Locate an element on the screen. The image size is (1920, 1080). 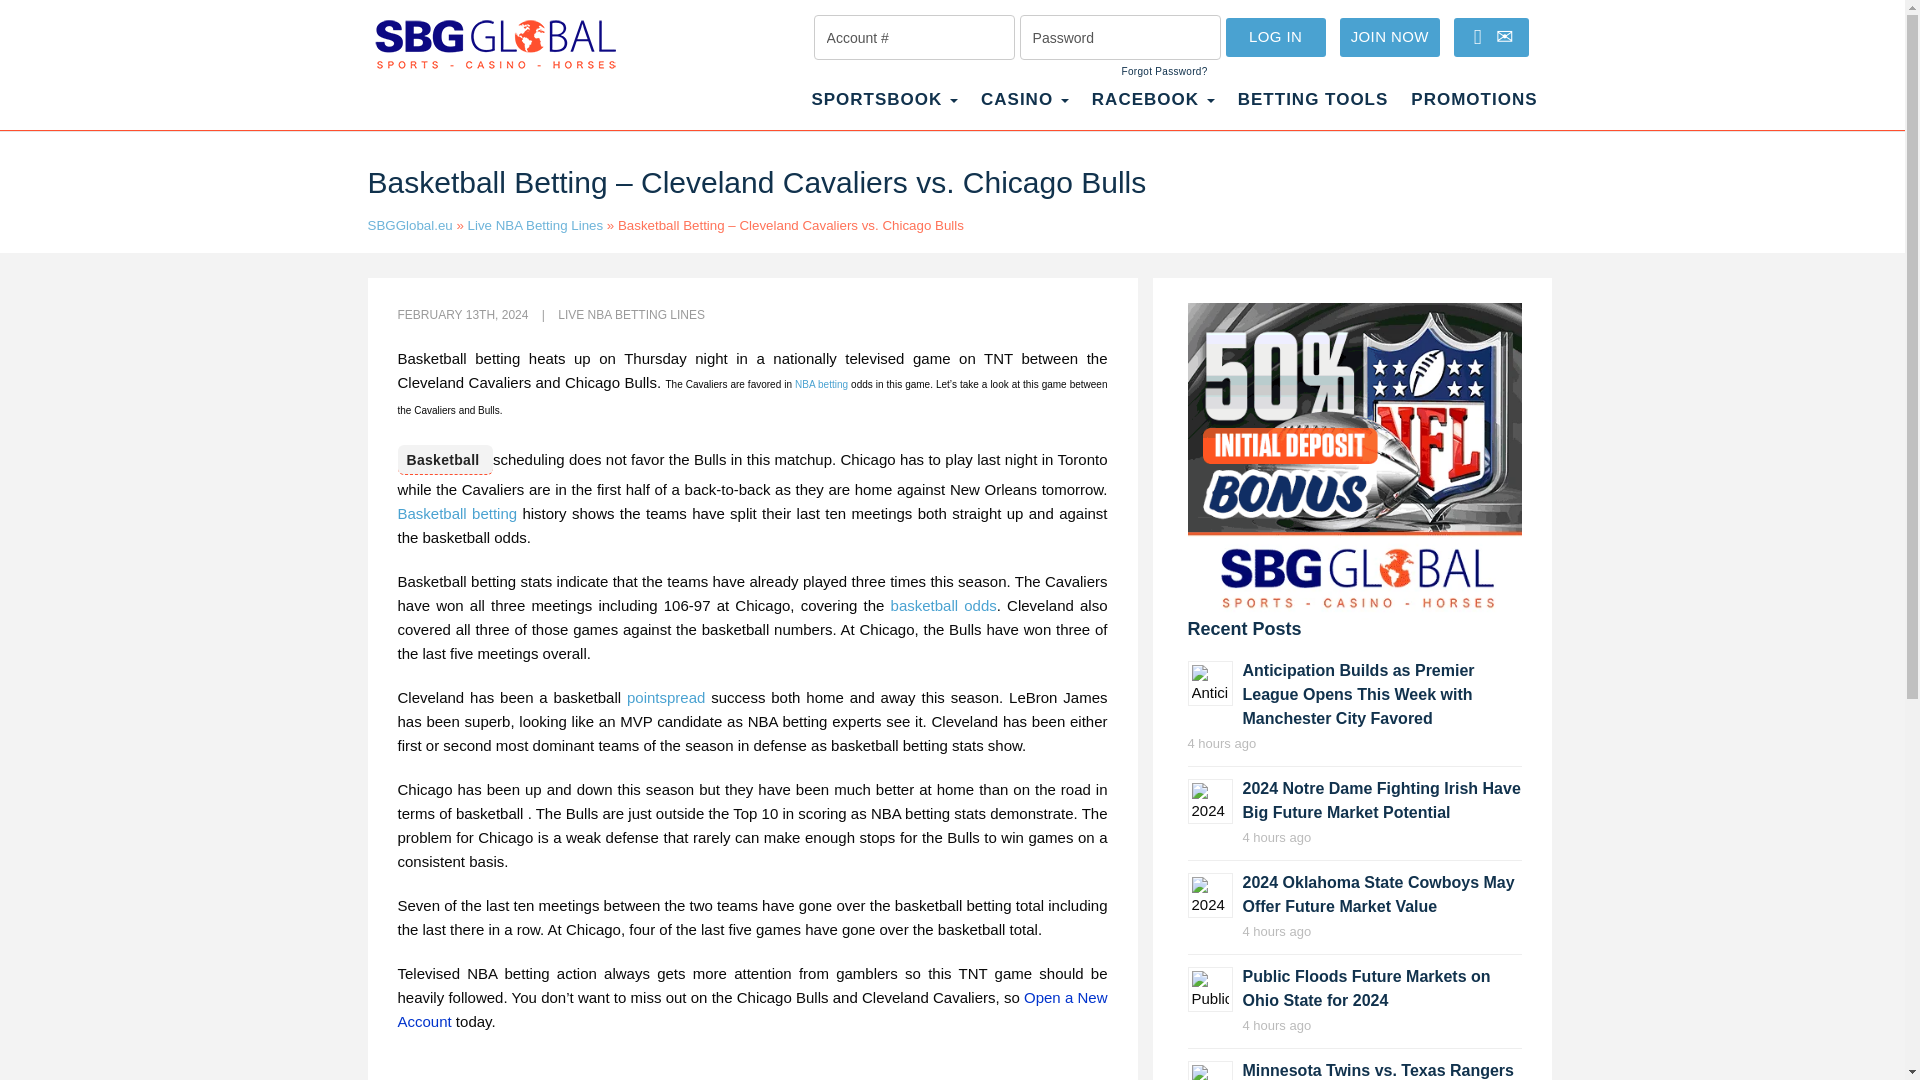
Sportsbook is located at coordinates (884, 110).